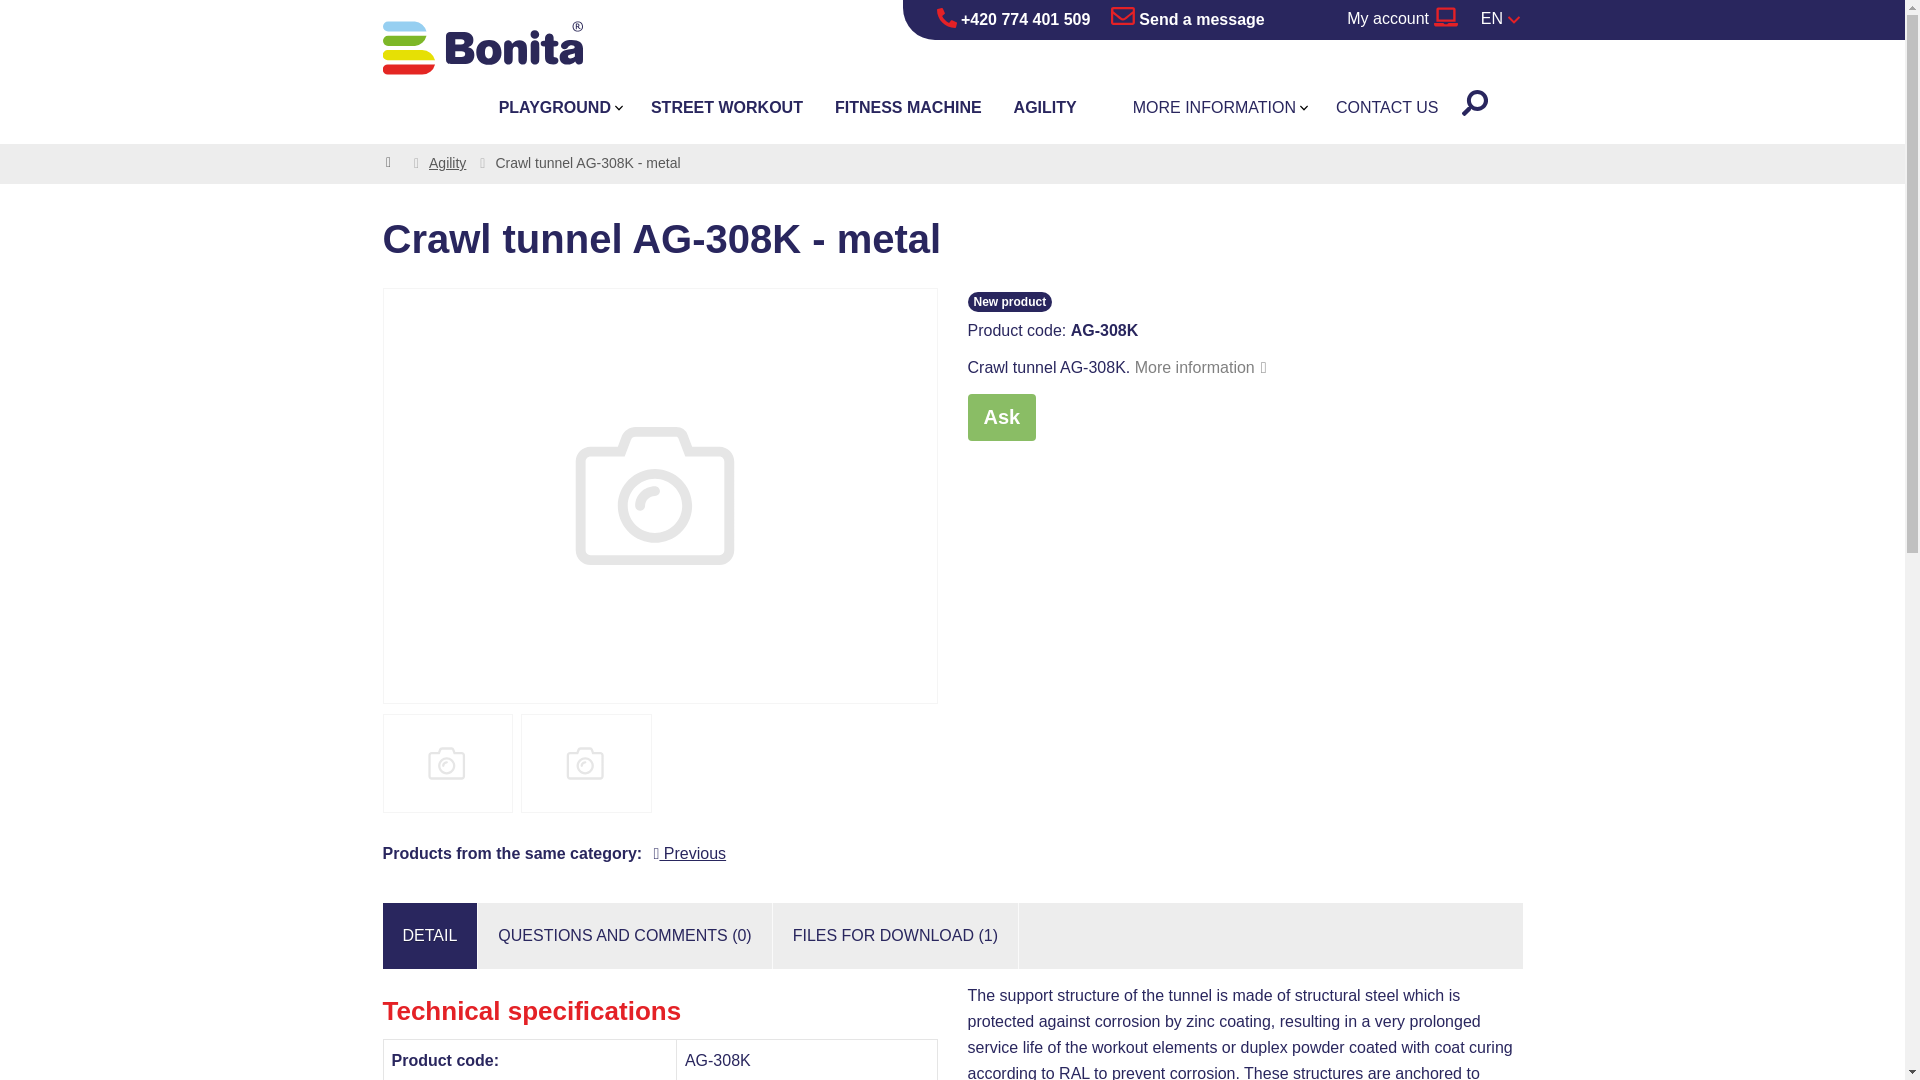 The width and height of the screenshot is (1920, 1080). Describe the element at coordinates (447, 162) in the screenshot. I see `Agility` at that location.